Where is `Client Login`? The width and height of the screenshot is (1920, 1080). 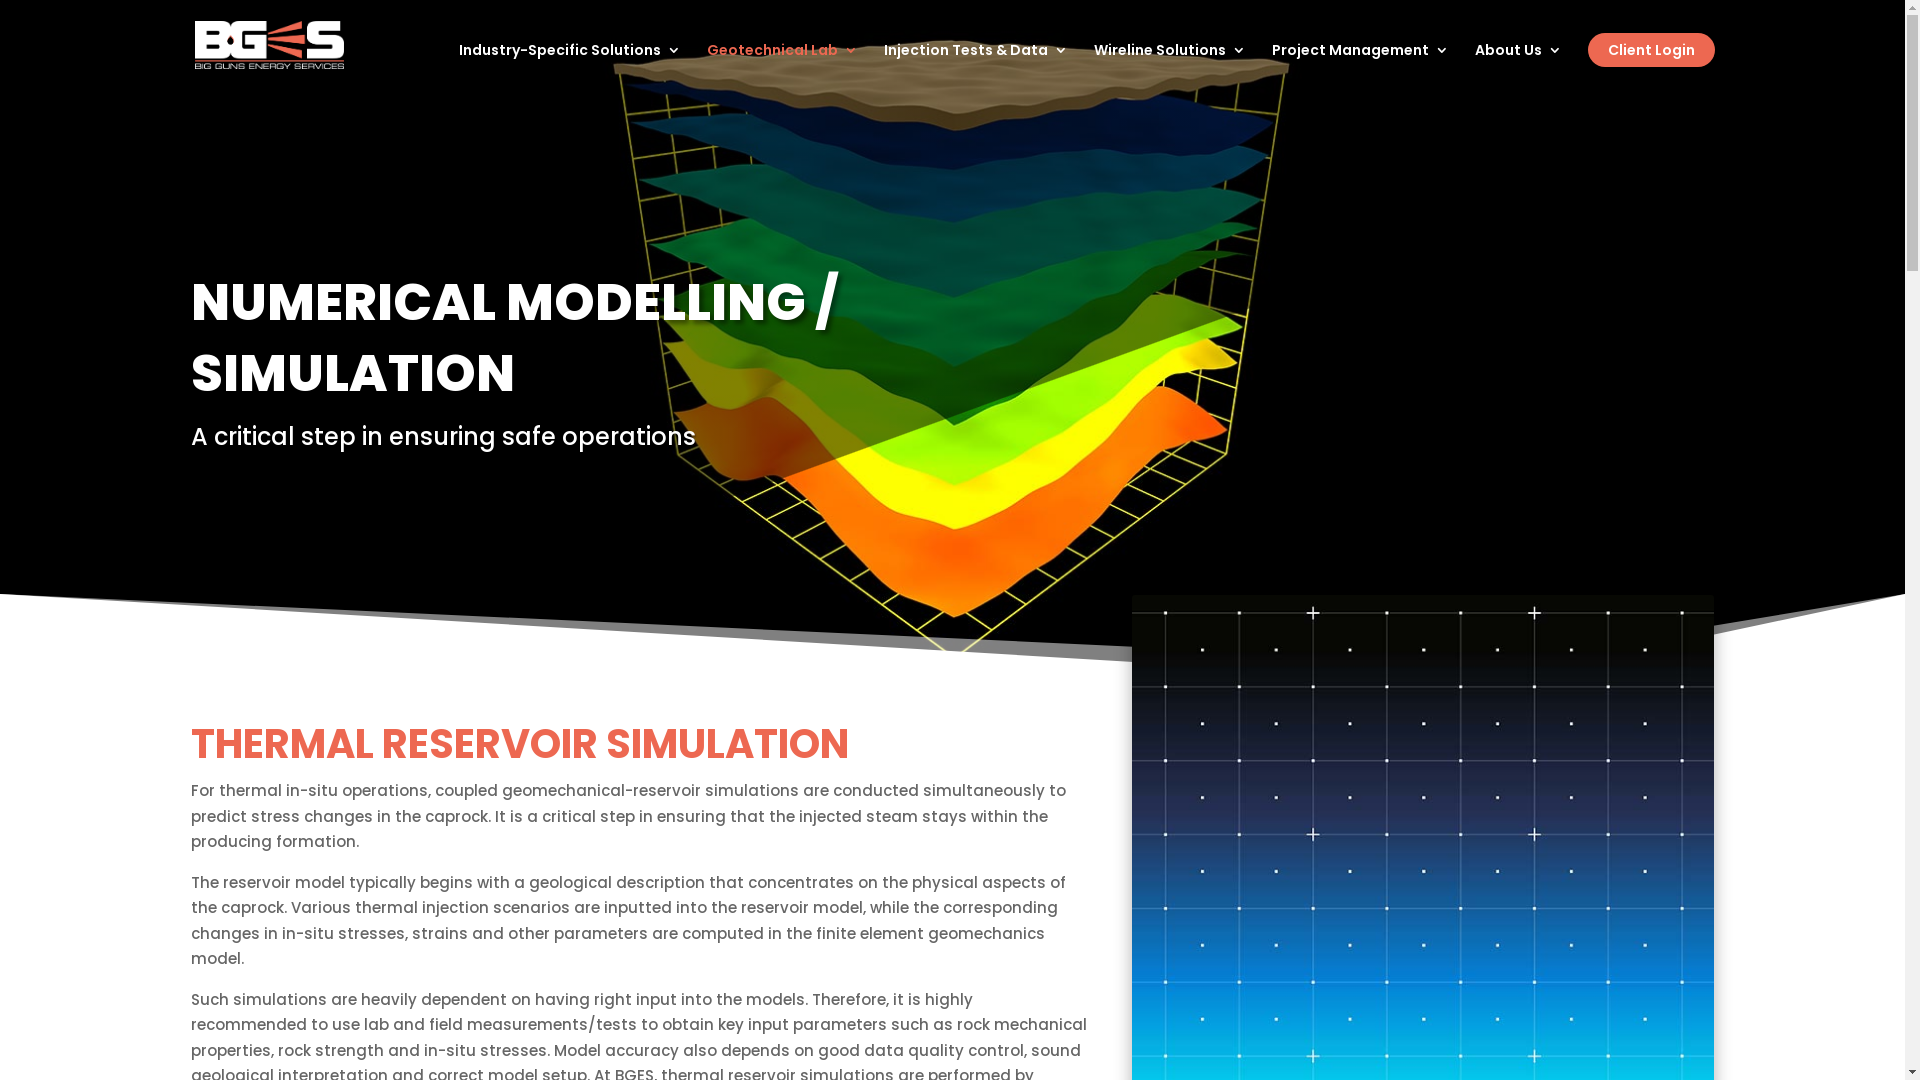
Client Login is located at coordinates (1652, 50).